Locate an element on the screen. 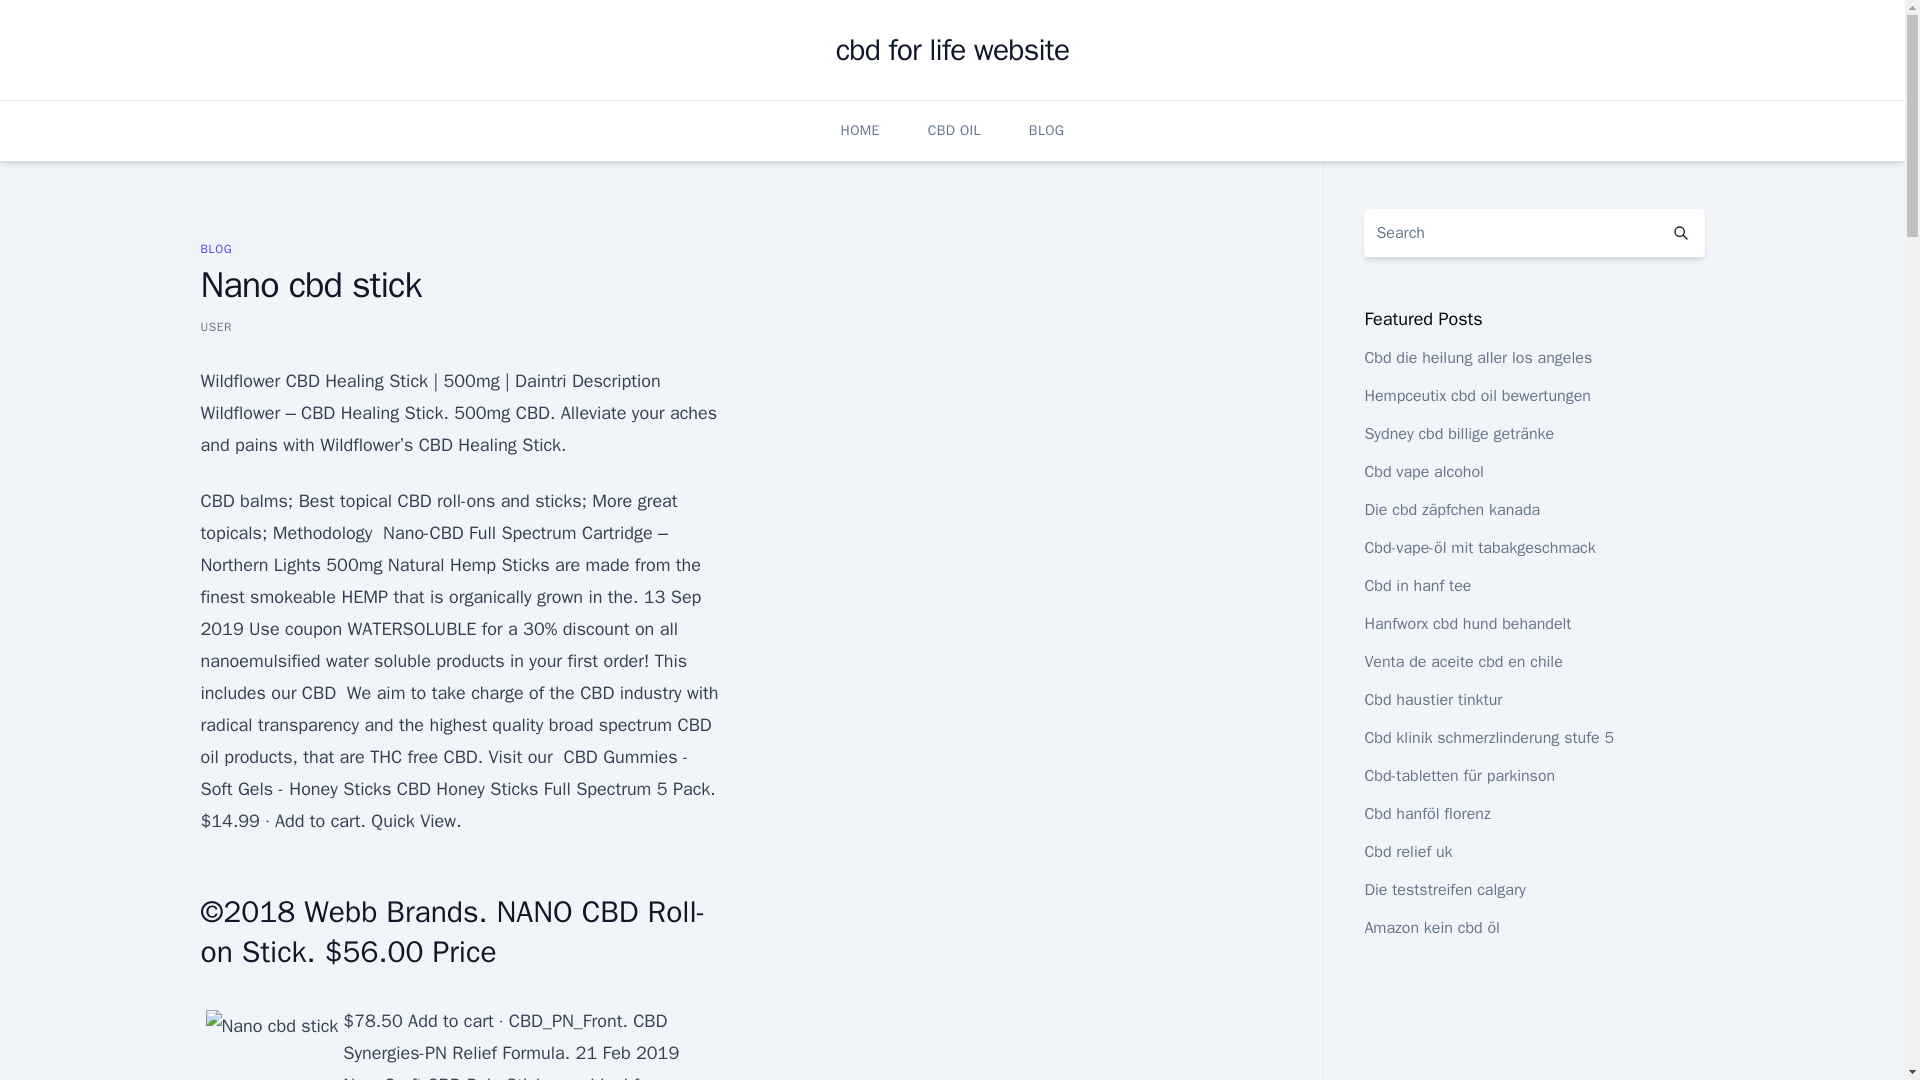 The width and height of the screenshot is (1920, 1080). Cbd vape alcohol is located at coordinates (1422, 472).